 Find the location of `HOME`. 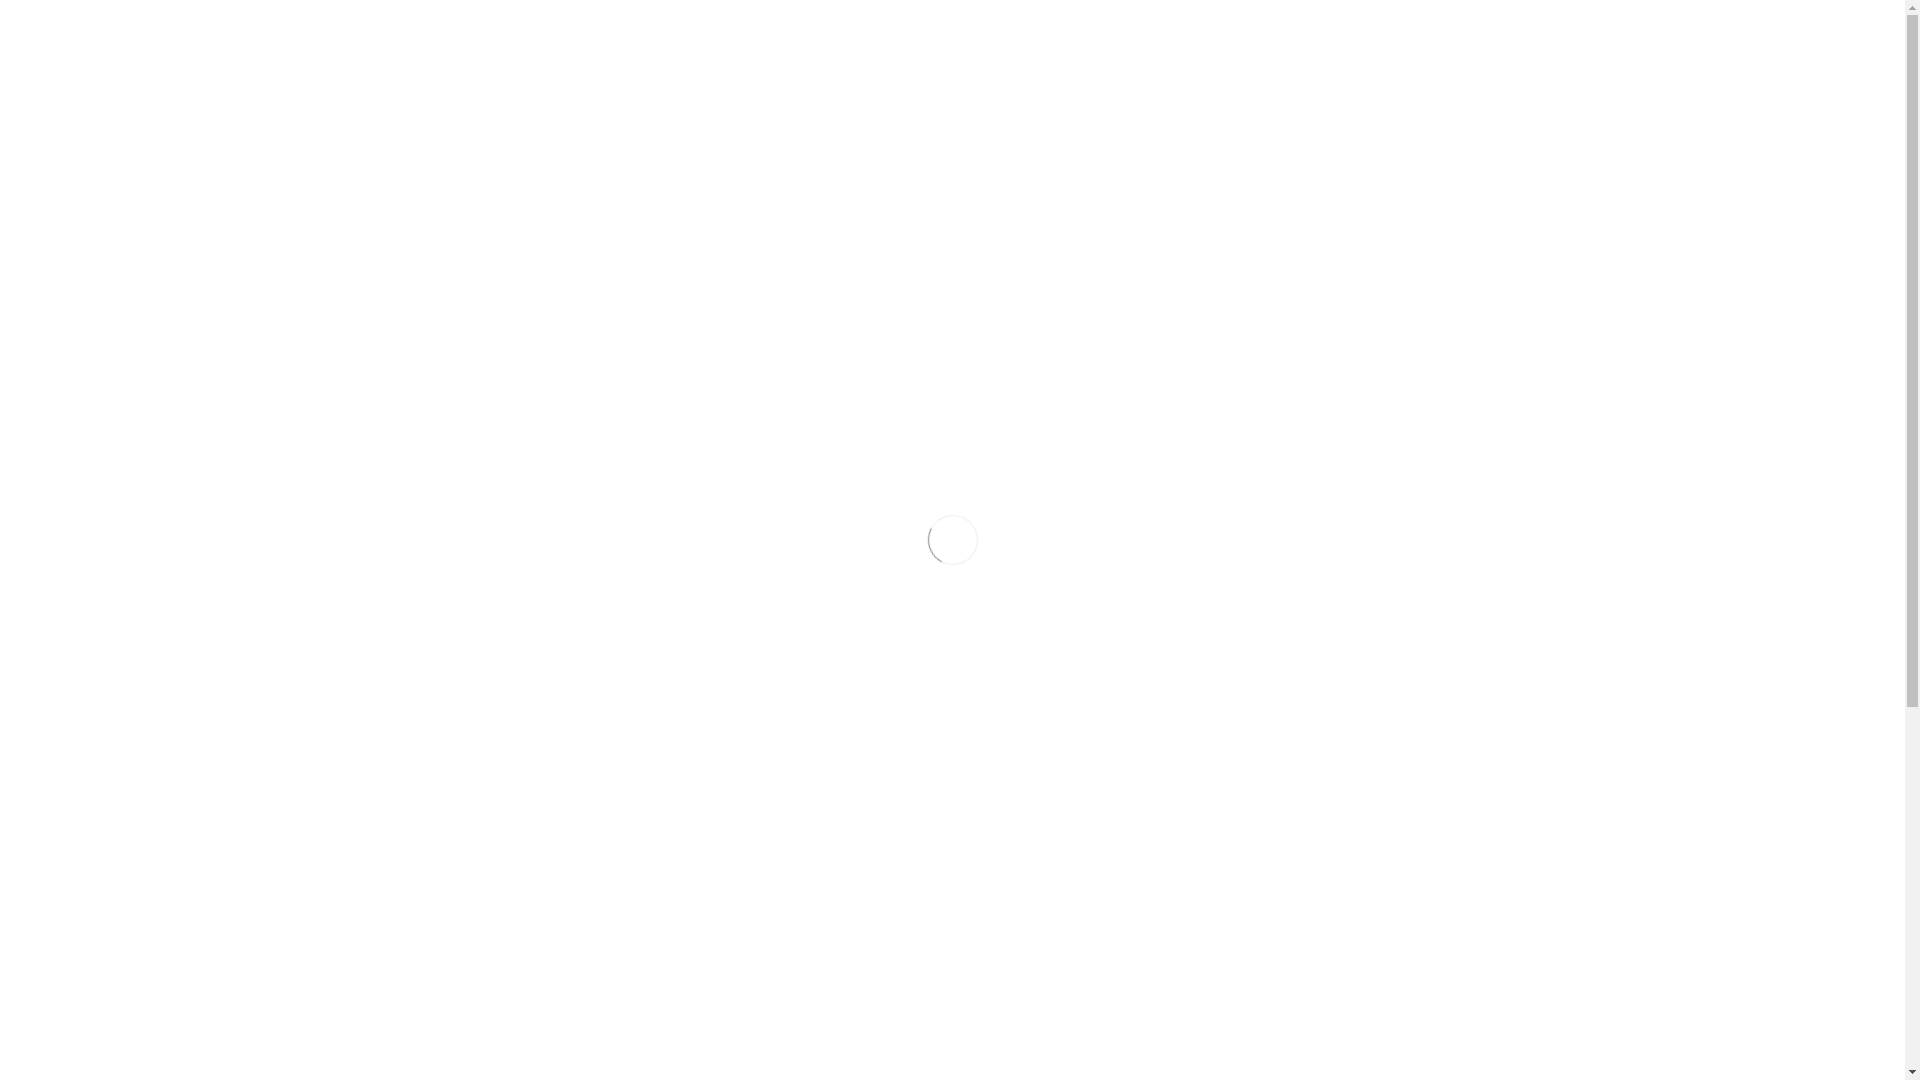

HOME is located at coordinates (566, 54).